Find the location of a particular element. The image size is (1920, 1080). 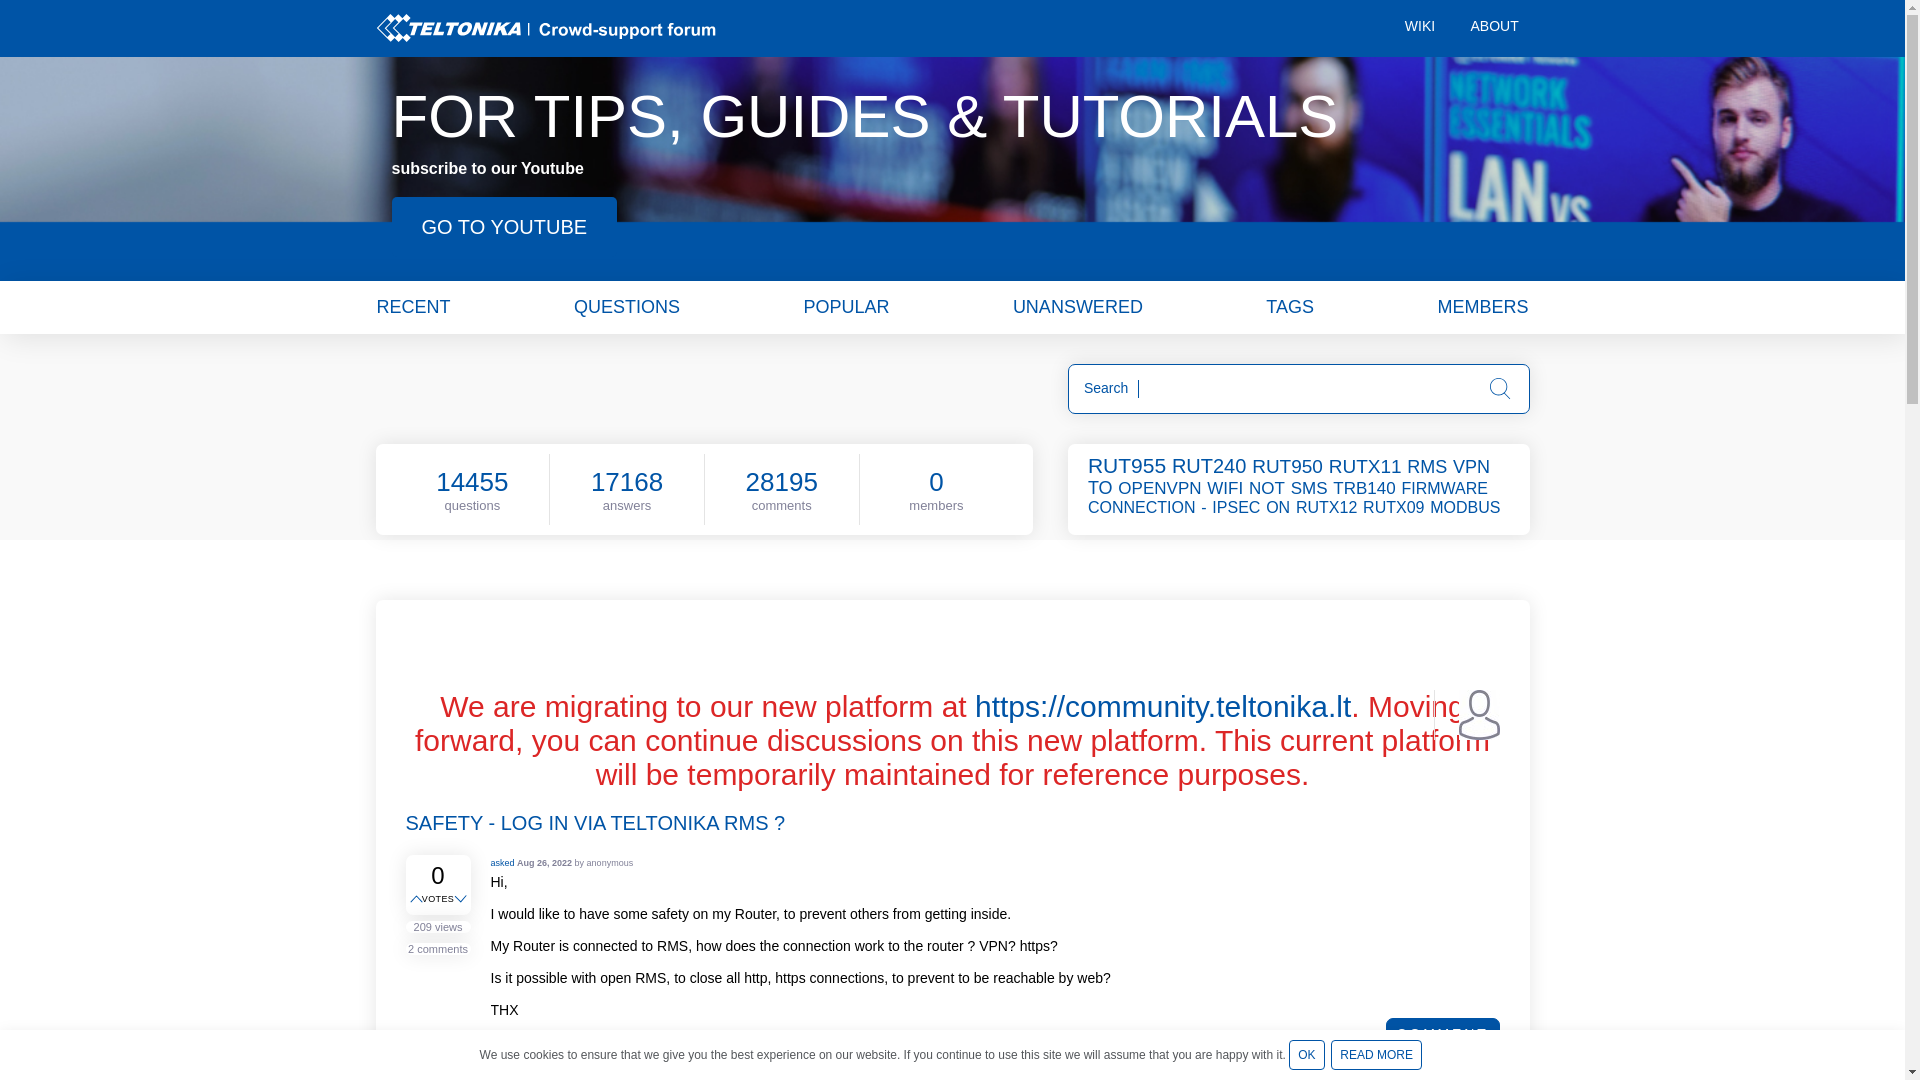

GO TO YOUTUBE is located at coordinates (504, 226).